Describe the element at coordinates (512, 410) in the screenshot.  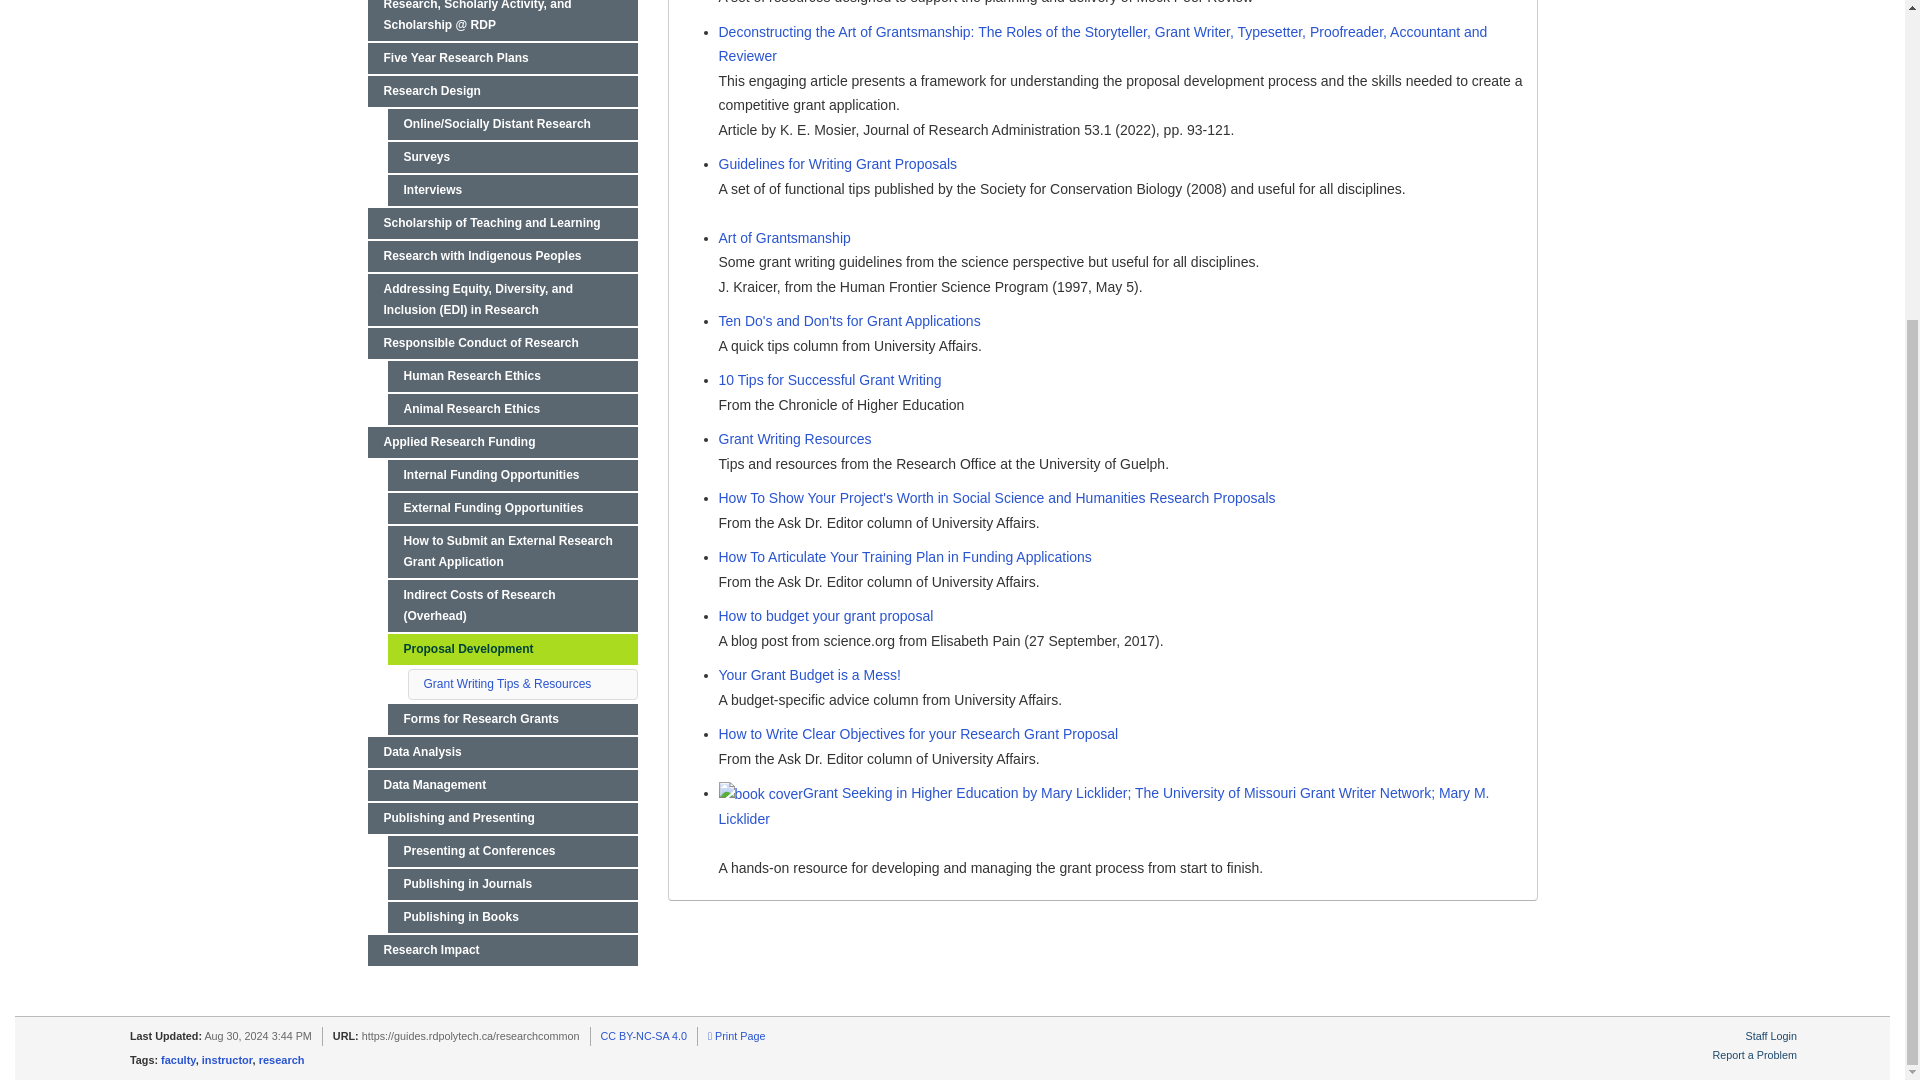
I see `Animal Research Ethics` at that location.